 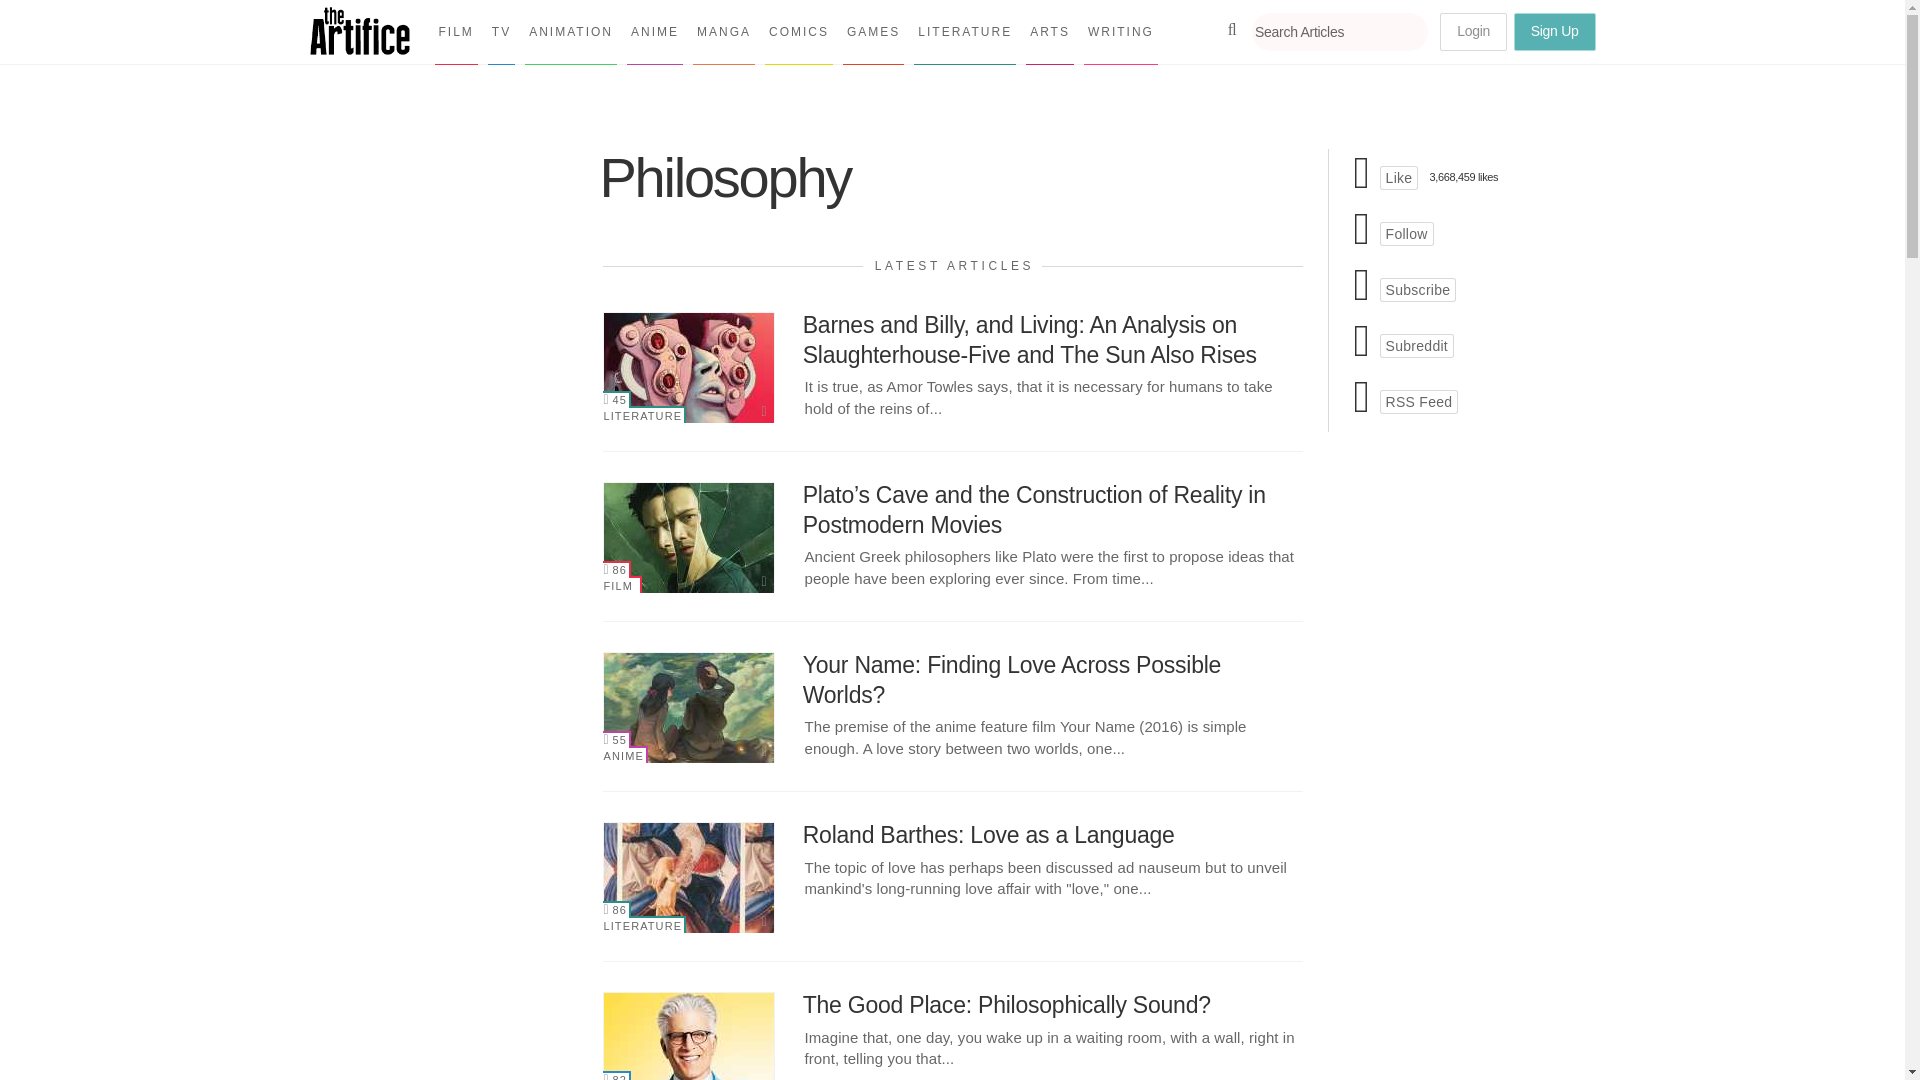 What do you see at coordinates (570, 32) in the screenshot?
I see `ANIMATION` at bounding box center [570, 32].